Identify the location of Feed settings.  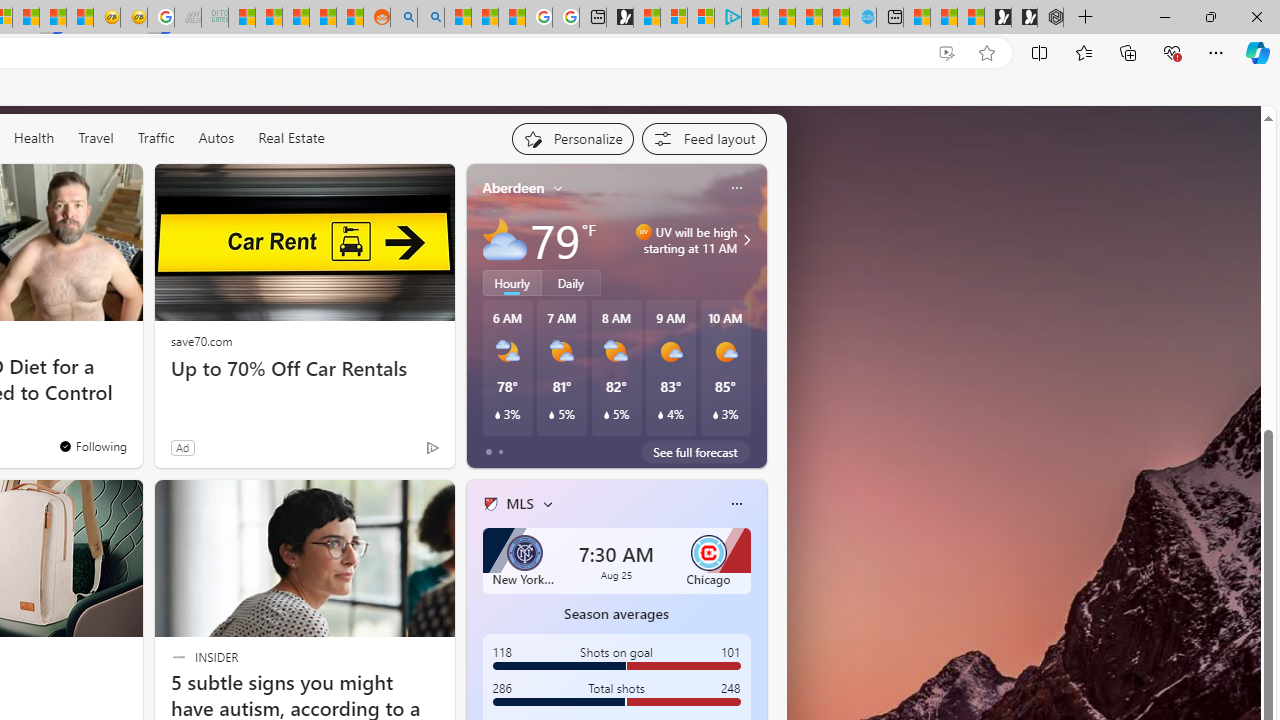
(704, 138).